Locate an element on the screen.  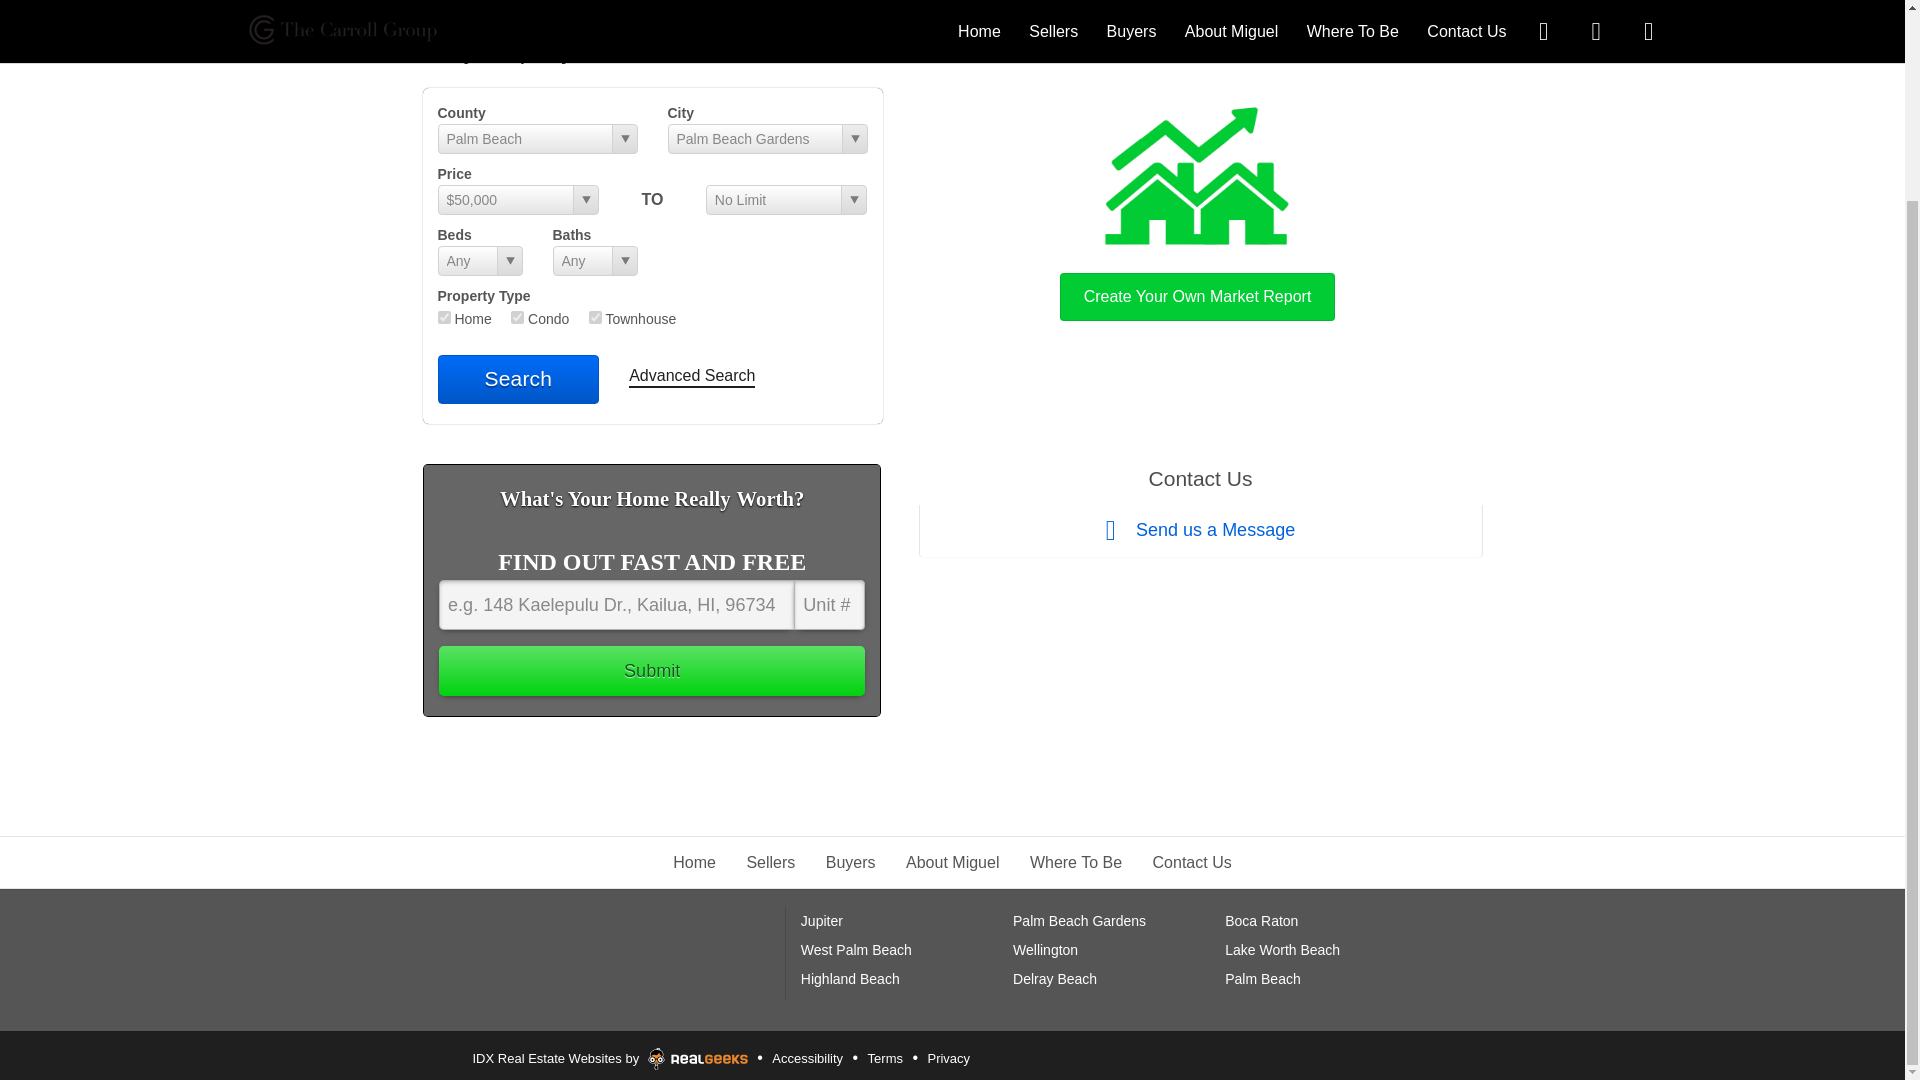
Where To Be is located at coordinates (1075, 862).